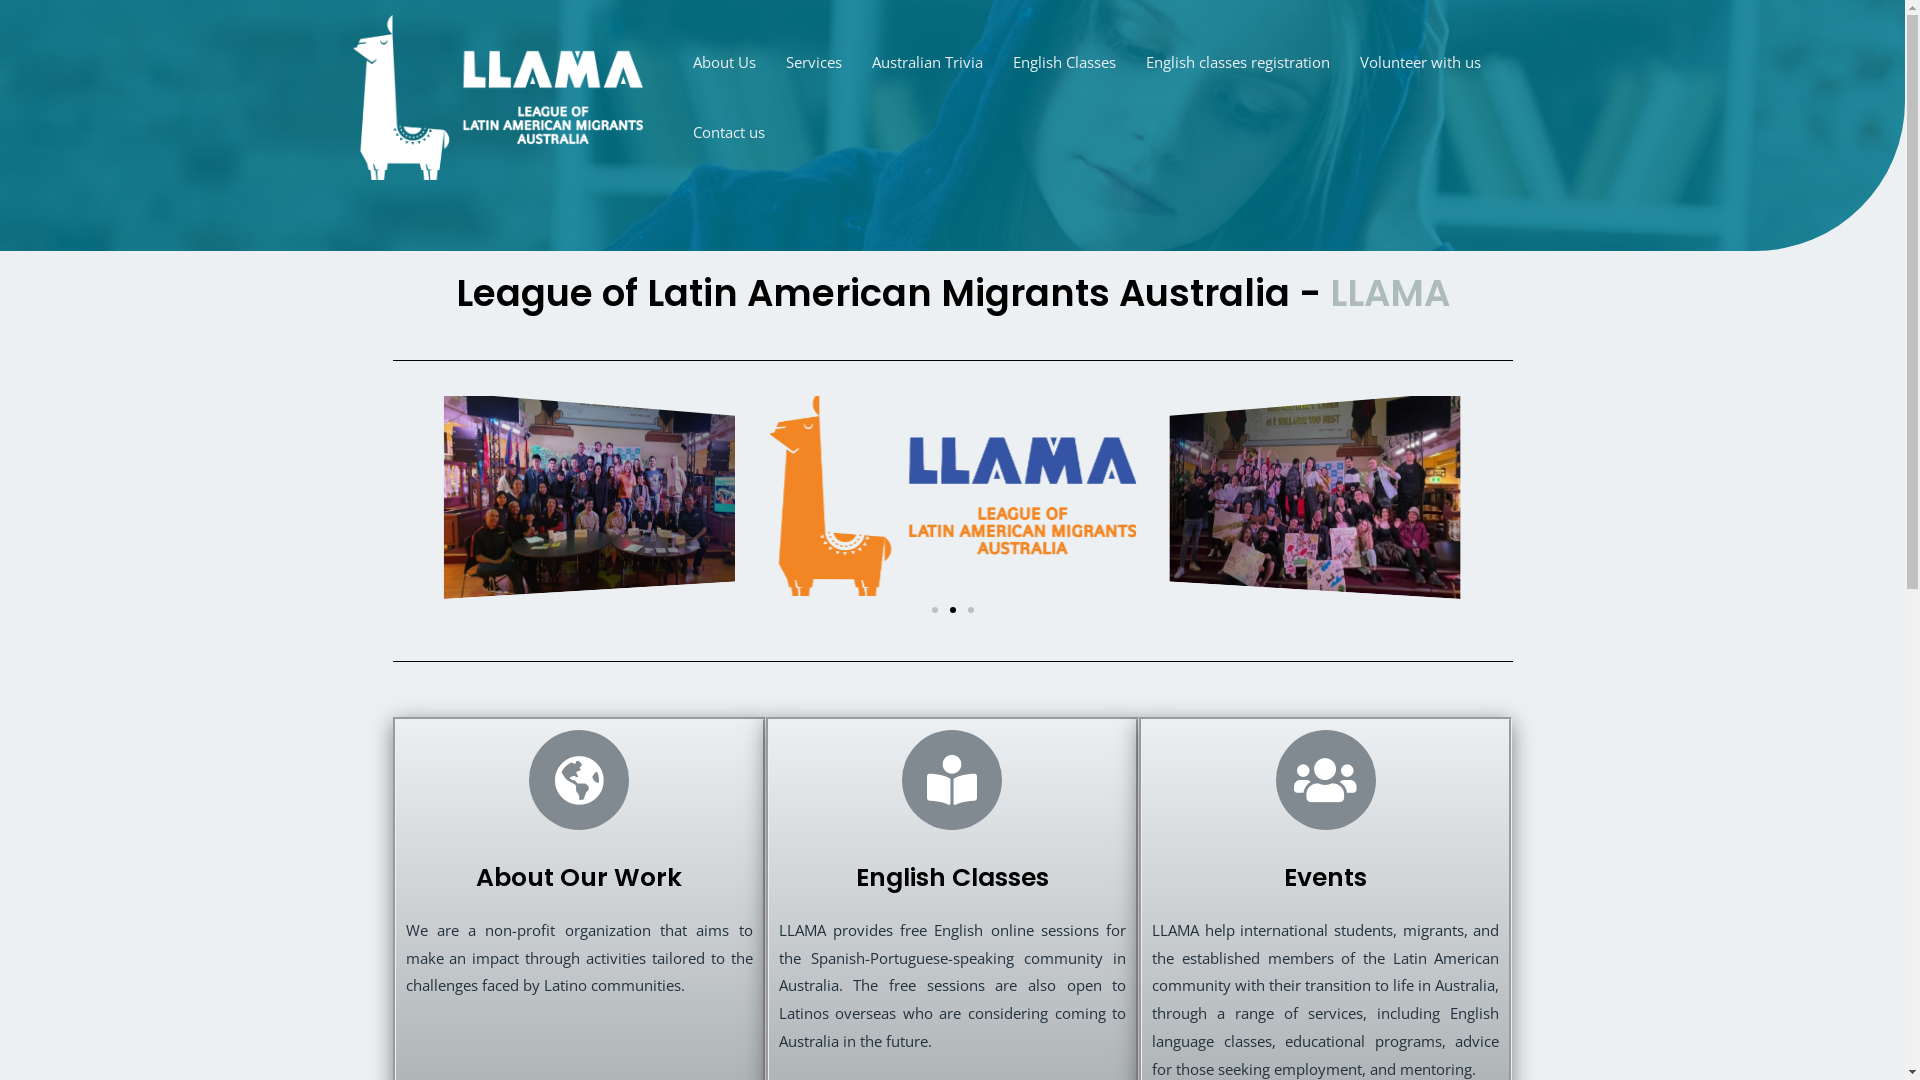 The image size is (1920, 1080). I want to click on About Us, so click(724, 62).